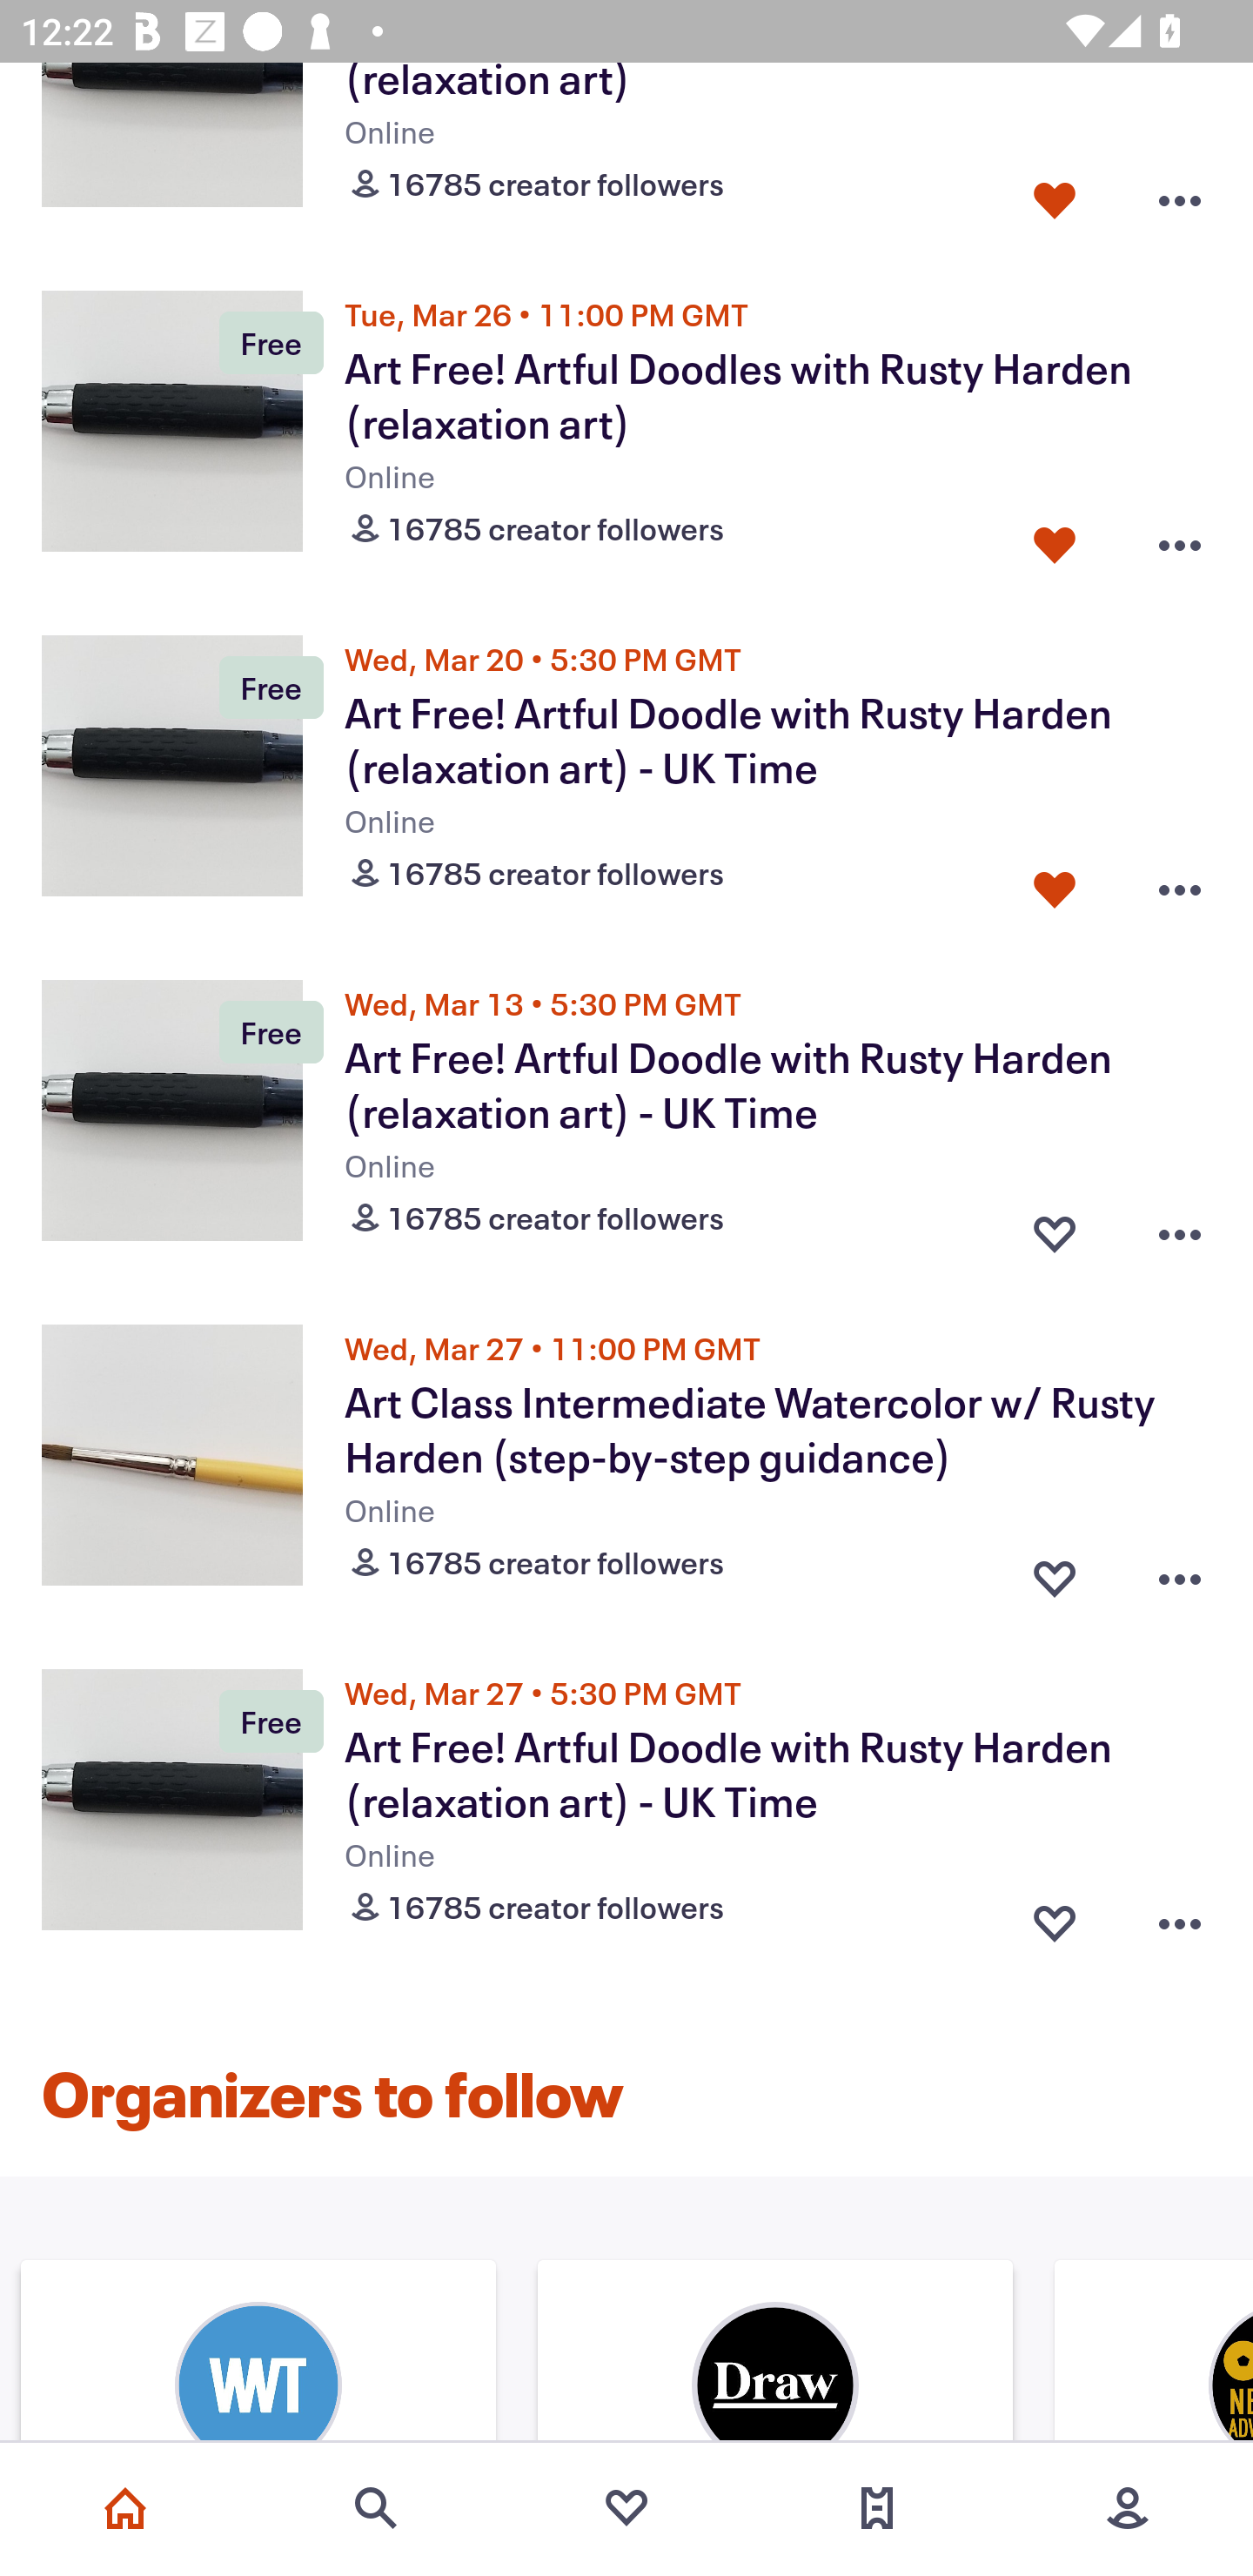 The image size is (1253, 2576). What do you see at coordinates (626, 2508) in the screenshot?
I see `Favorites` at bounding box center [626, 2508].